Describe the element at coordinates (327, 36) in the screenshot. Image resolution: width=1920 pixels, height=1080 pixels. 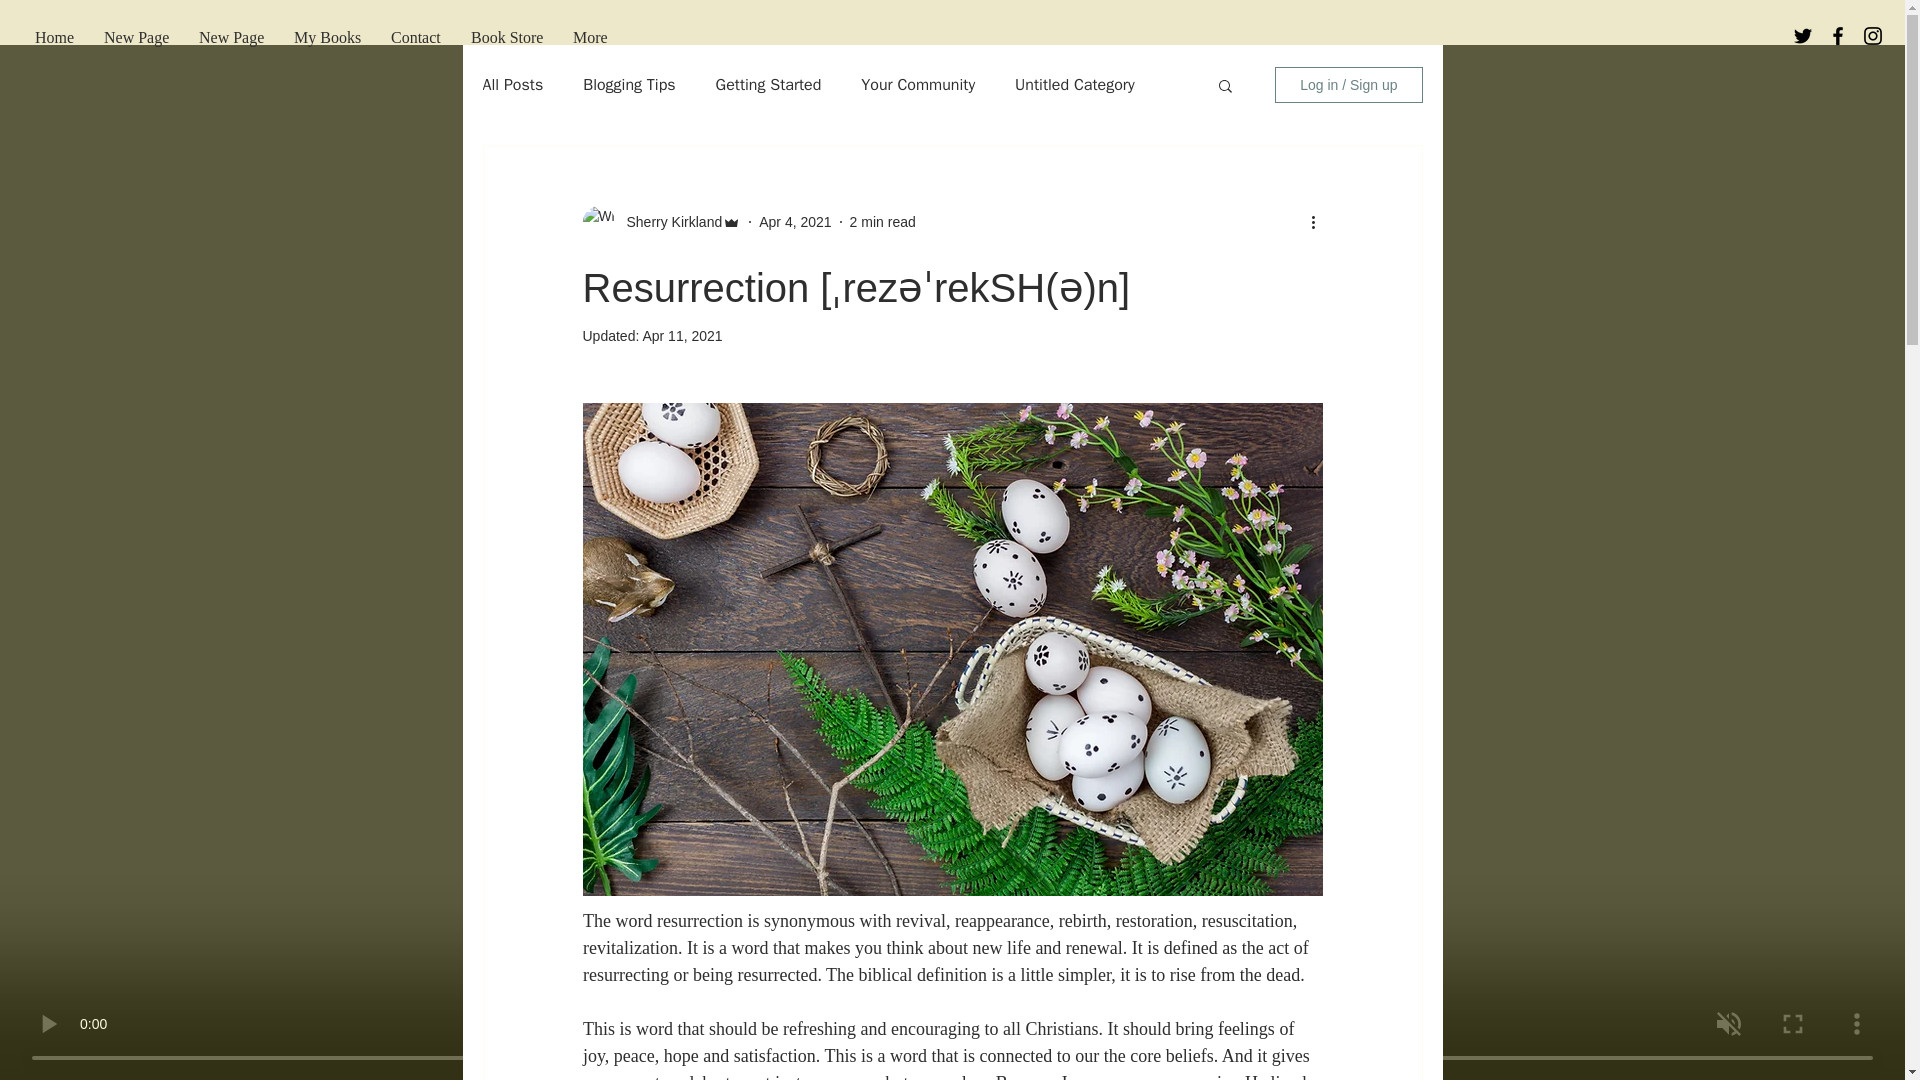
I see `My Books` at that location.